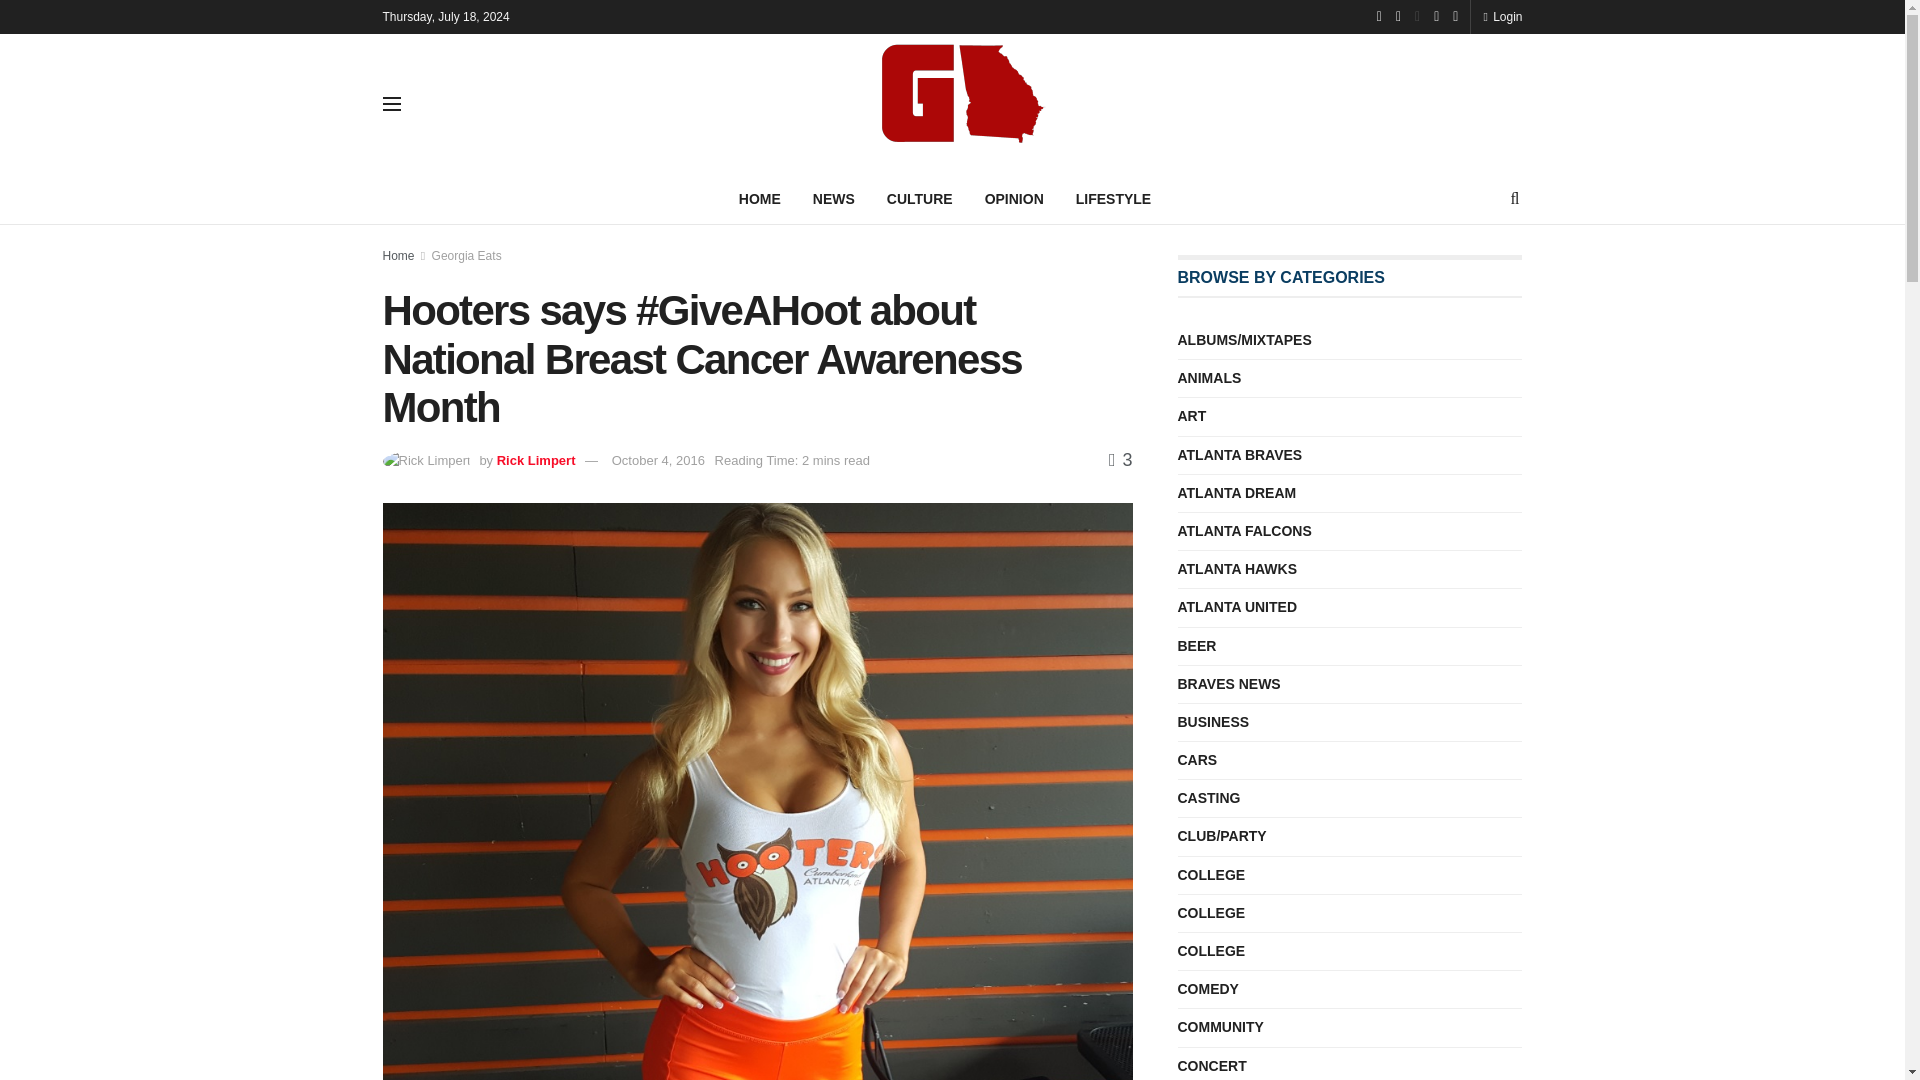 Image resolution: width=1920 pixels, height=1080 pixels. Describe the element at coordinates (536, 460) in the screenshot. I see `Rick Limpert` at that location.